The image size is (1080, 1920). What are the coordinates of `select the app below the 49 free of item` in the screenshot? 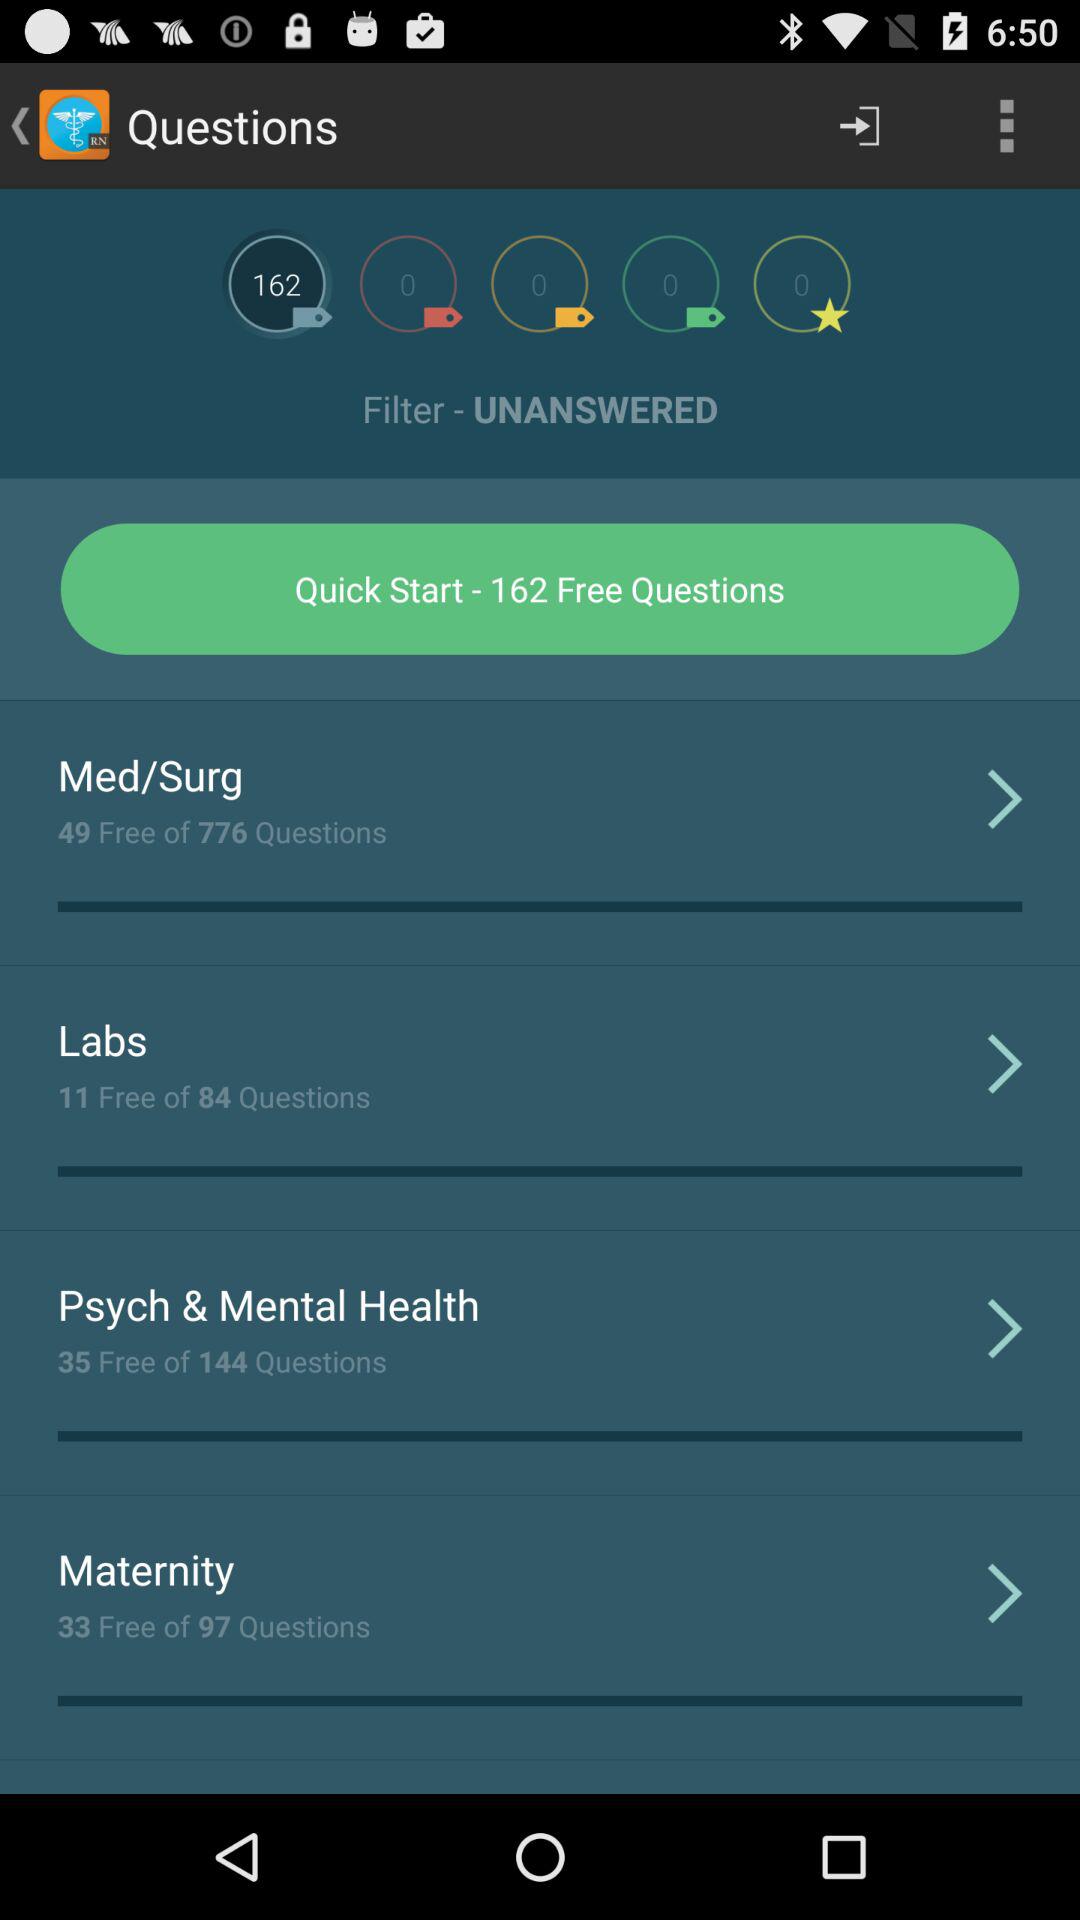 It's located at (102, 1039).